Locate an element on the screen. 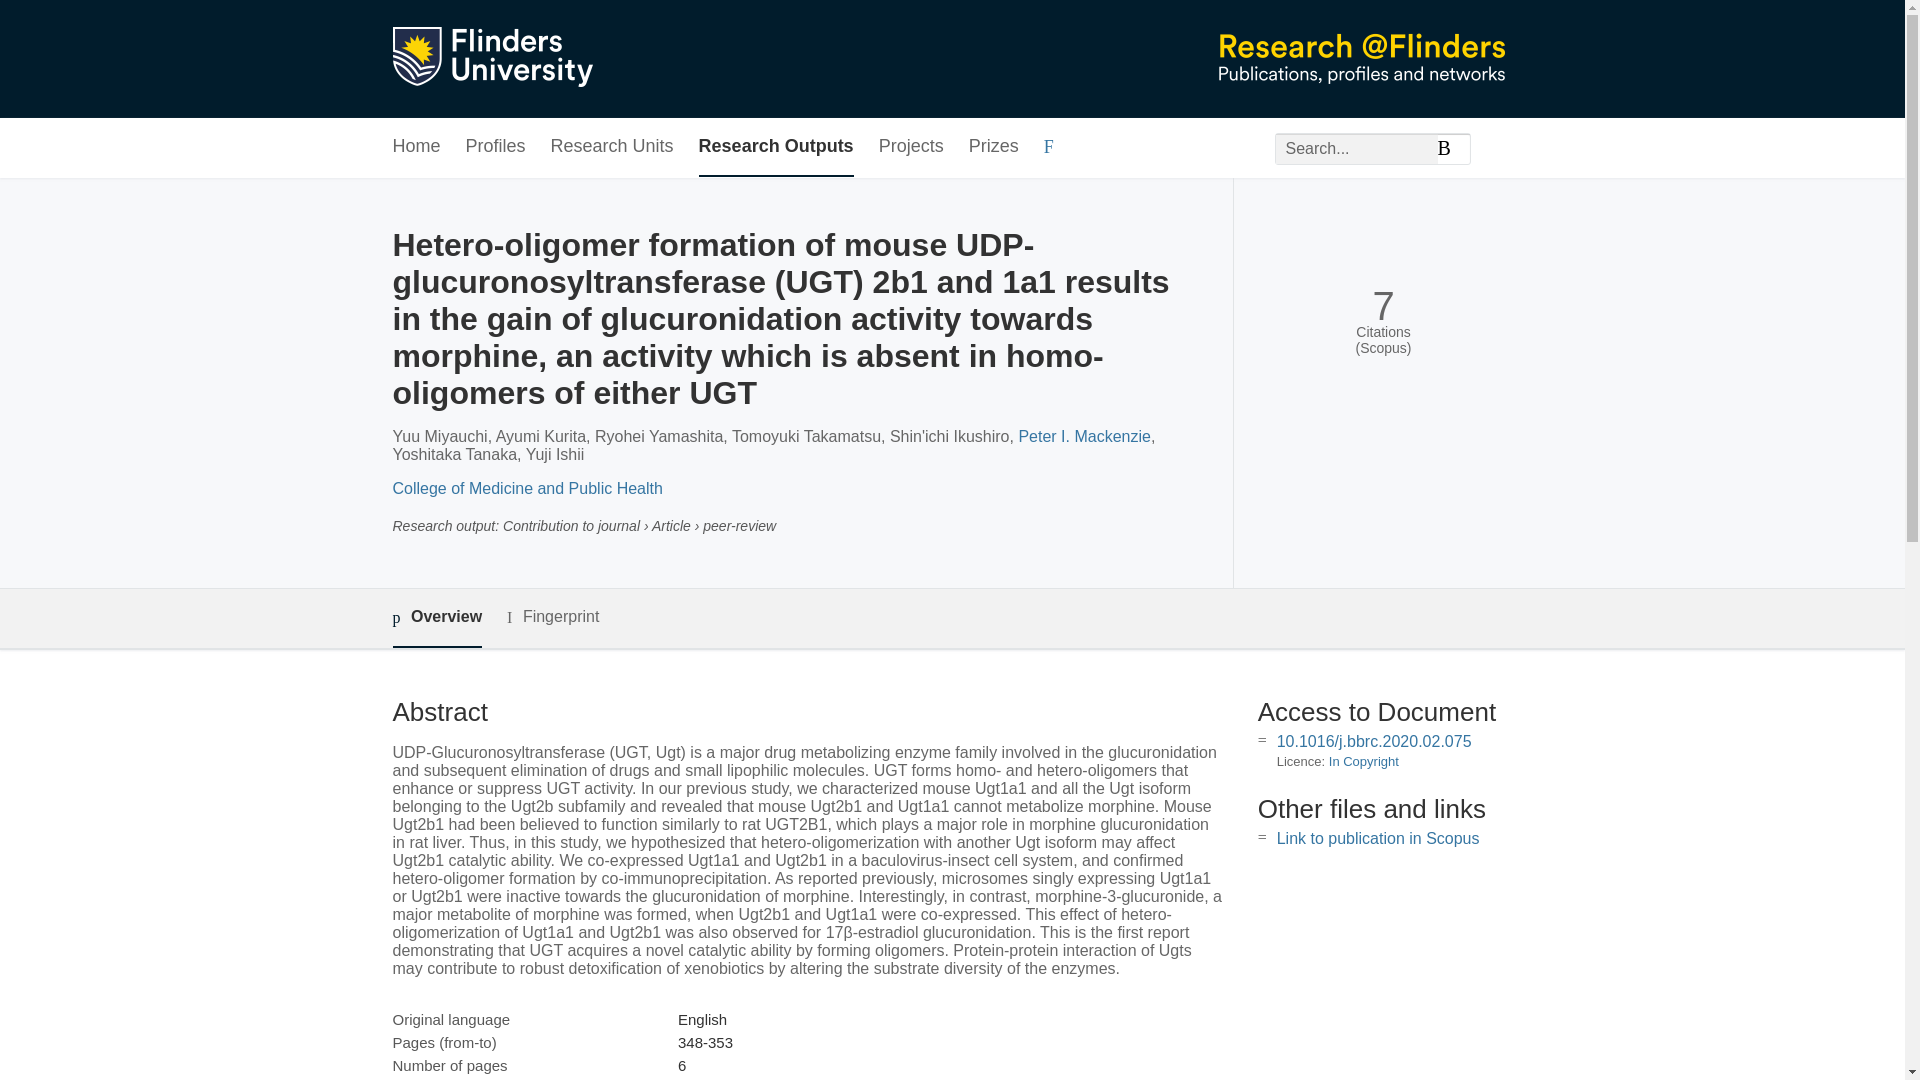  Profiles is located at coordinates (496, 147).